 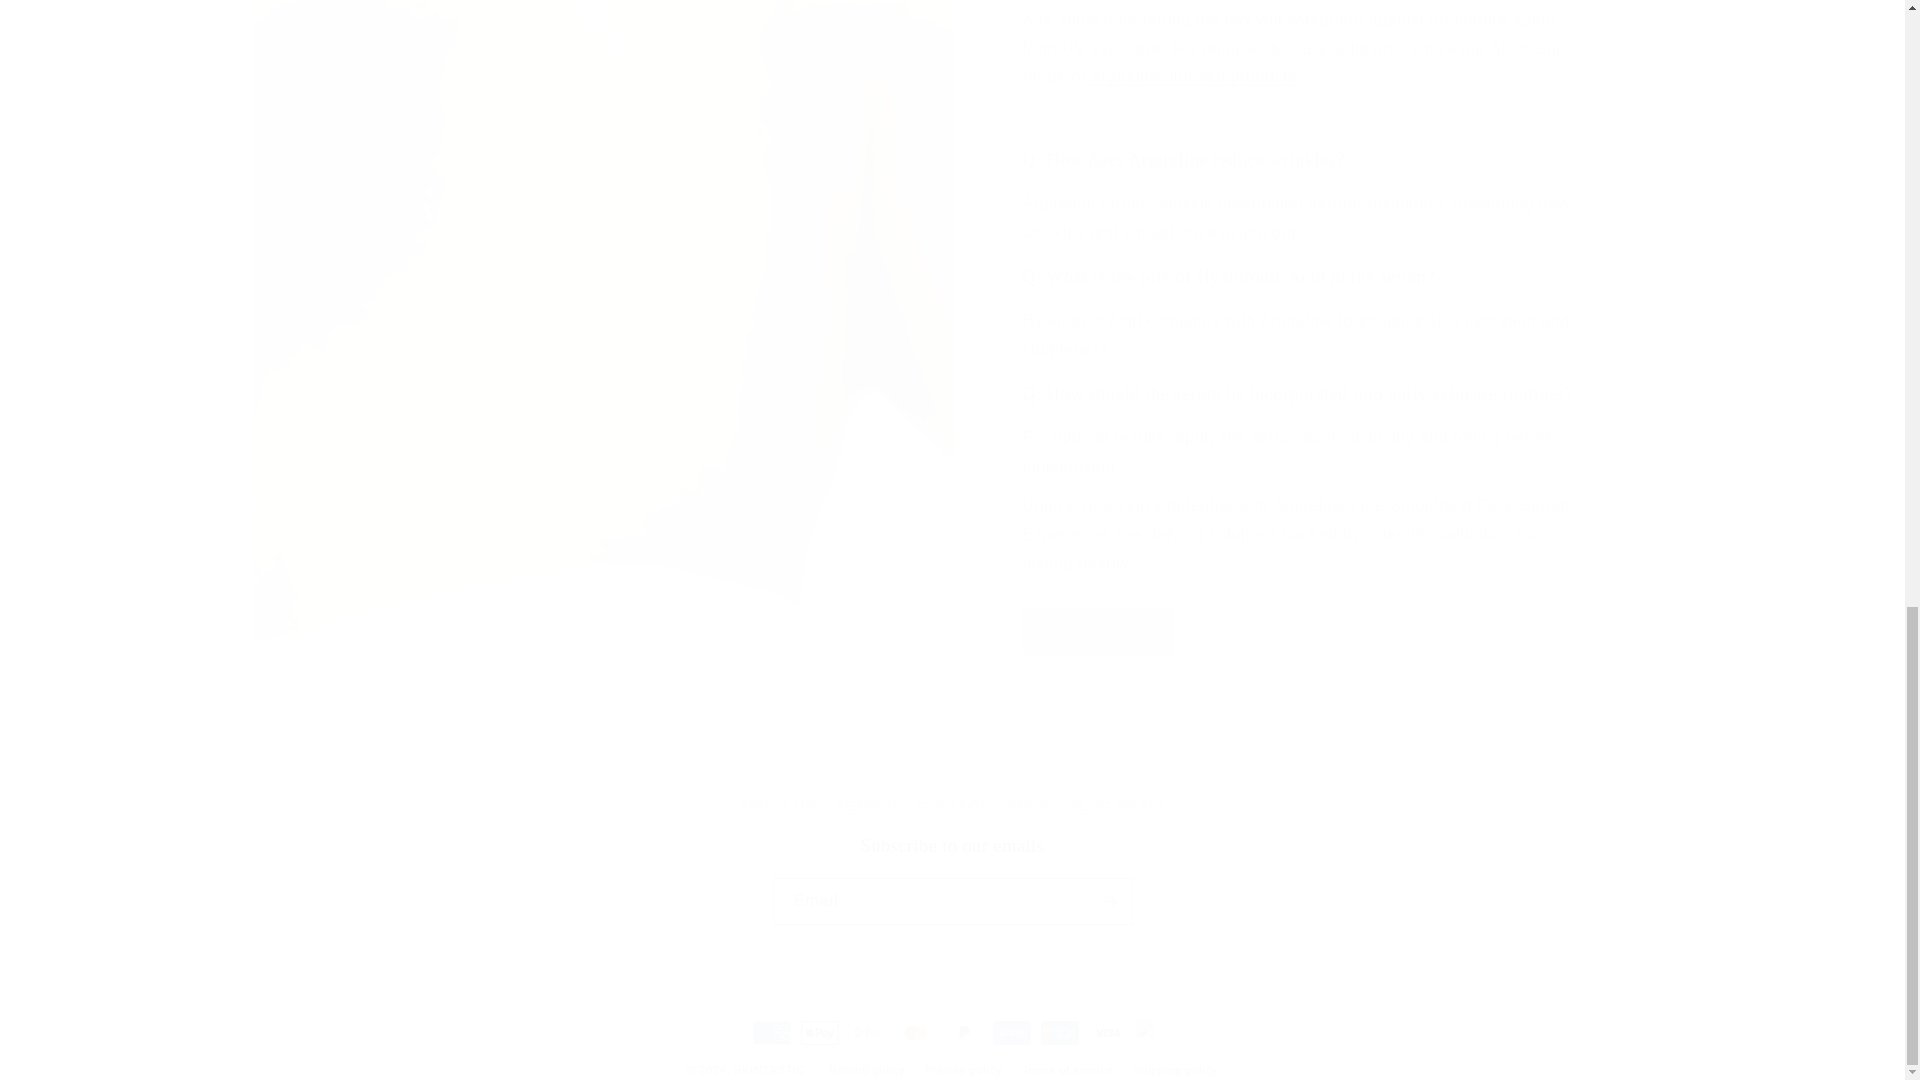 I want to click on Button label, so click(x=1097, y=631).